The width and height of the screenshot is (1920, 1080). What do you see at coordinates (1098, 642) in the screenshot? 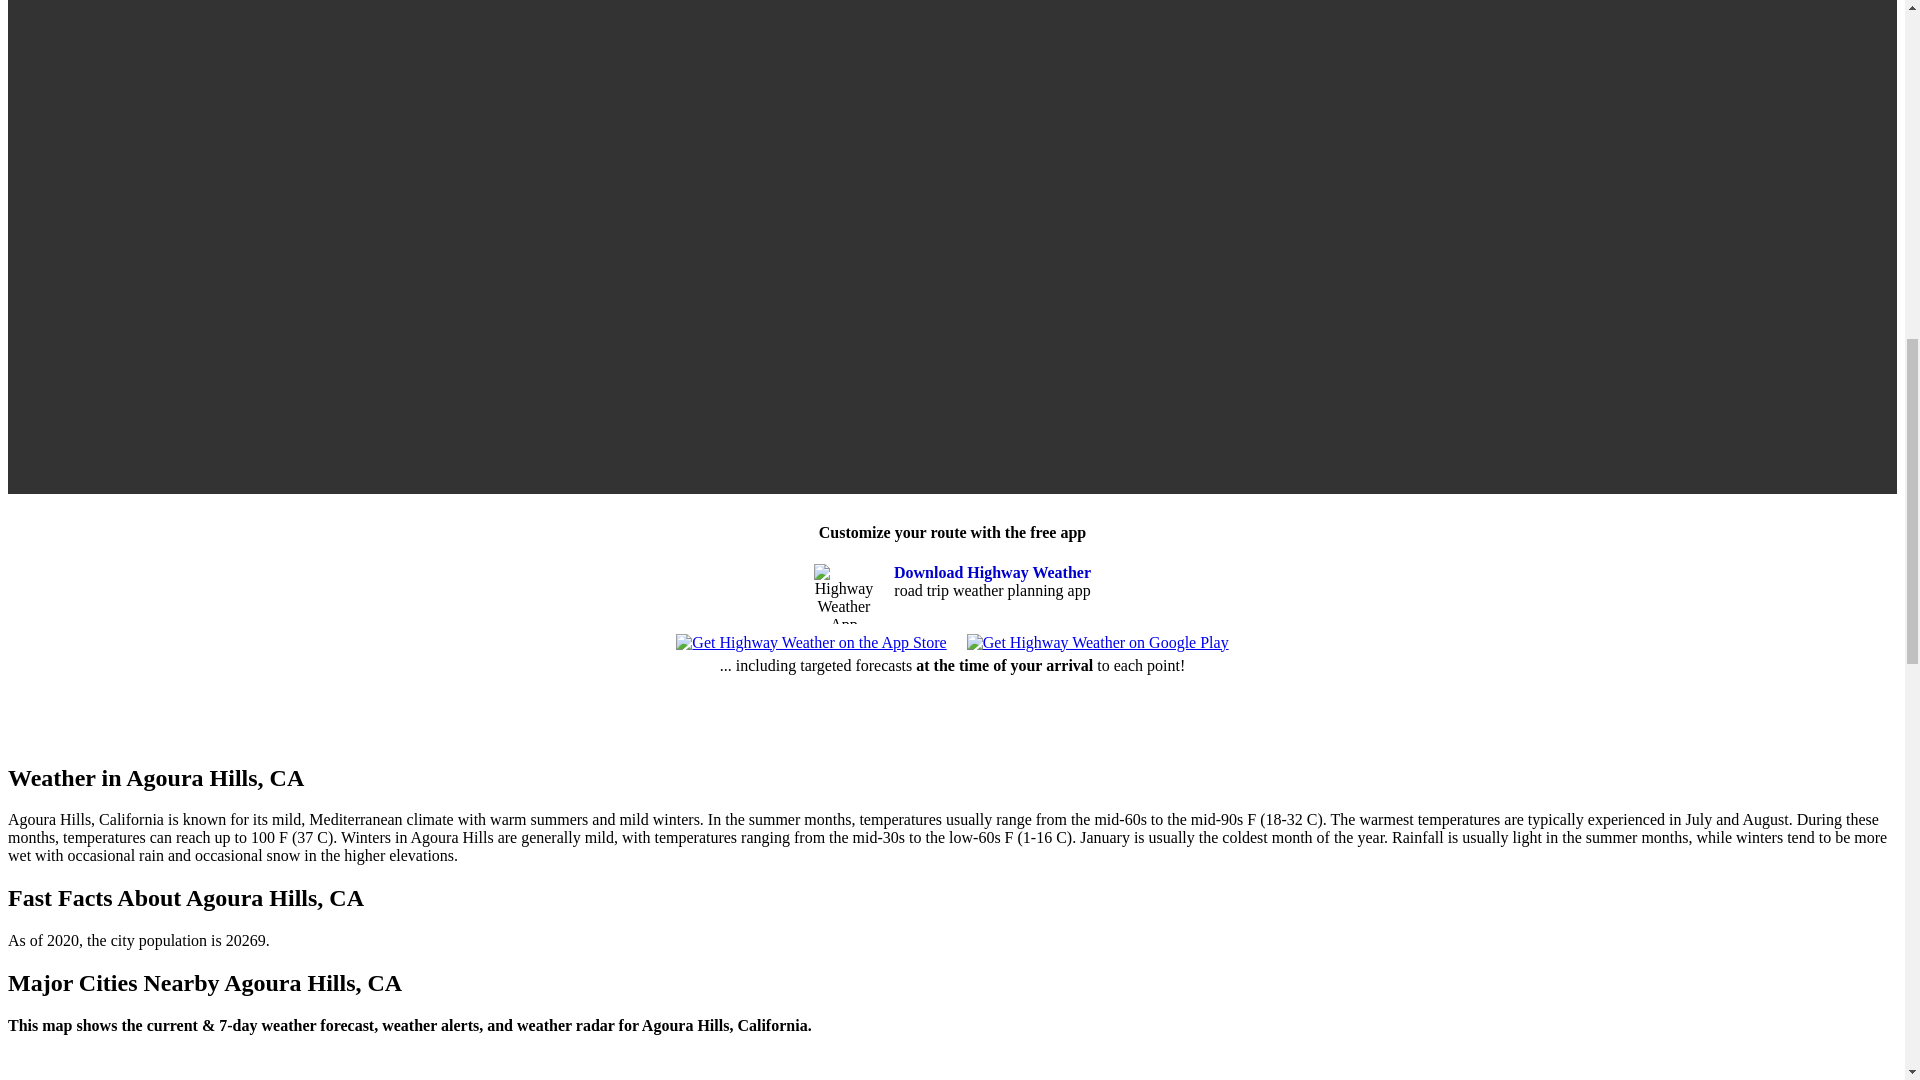
I see `Get Highway Weather on Google Play` at bounding box center [1098, 642].